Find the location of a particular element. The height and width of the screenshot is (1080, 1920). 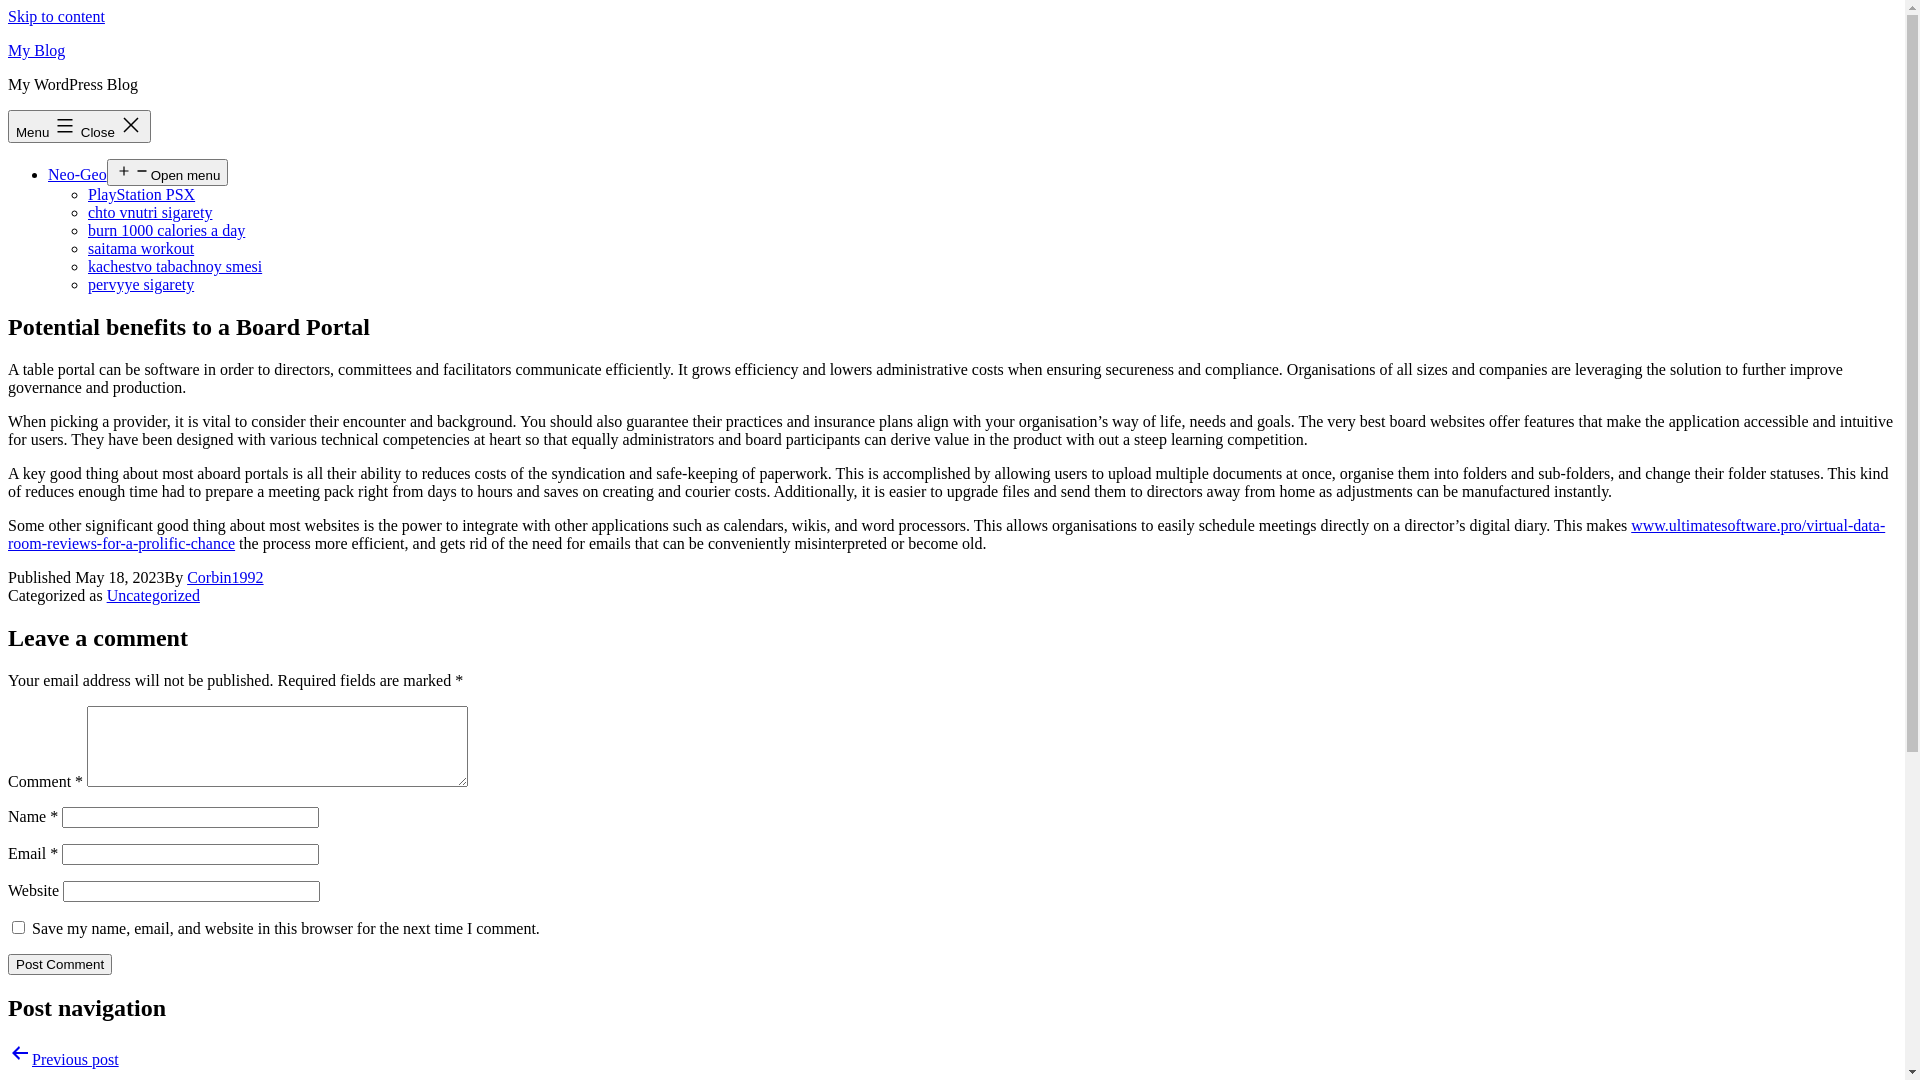

PlayStation PSX is located at coordinates (142, 194).